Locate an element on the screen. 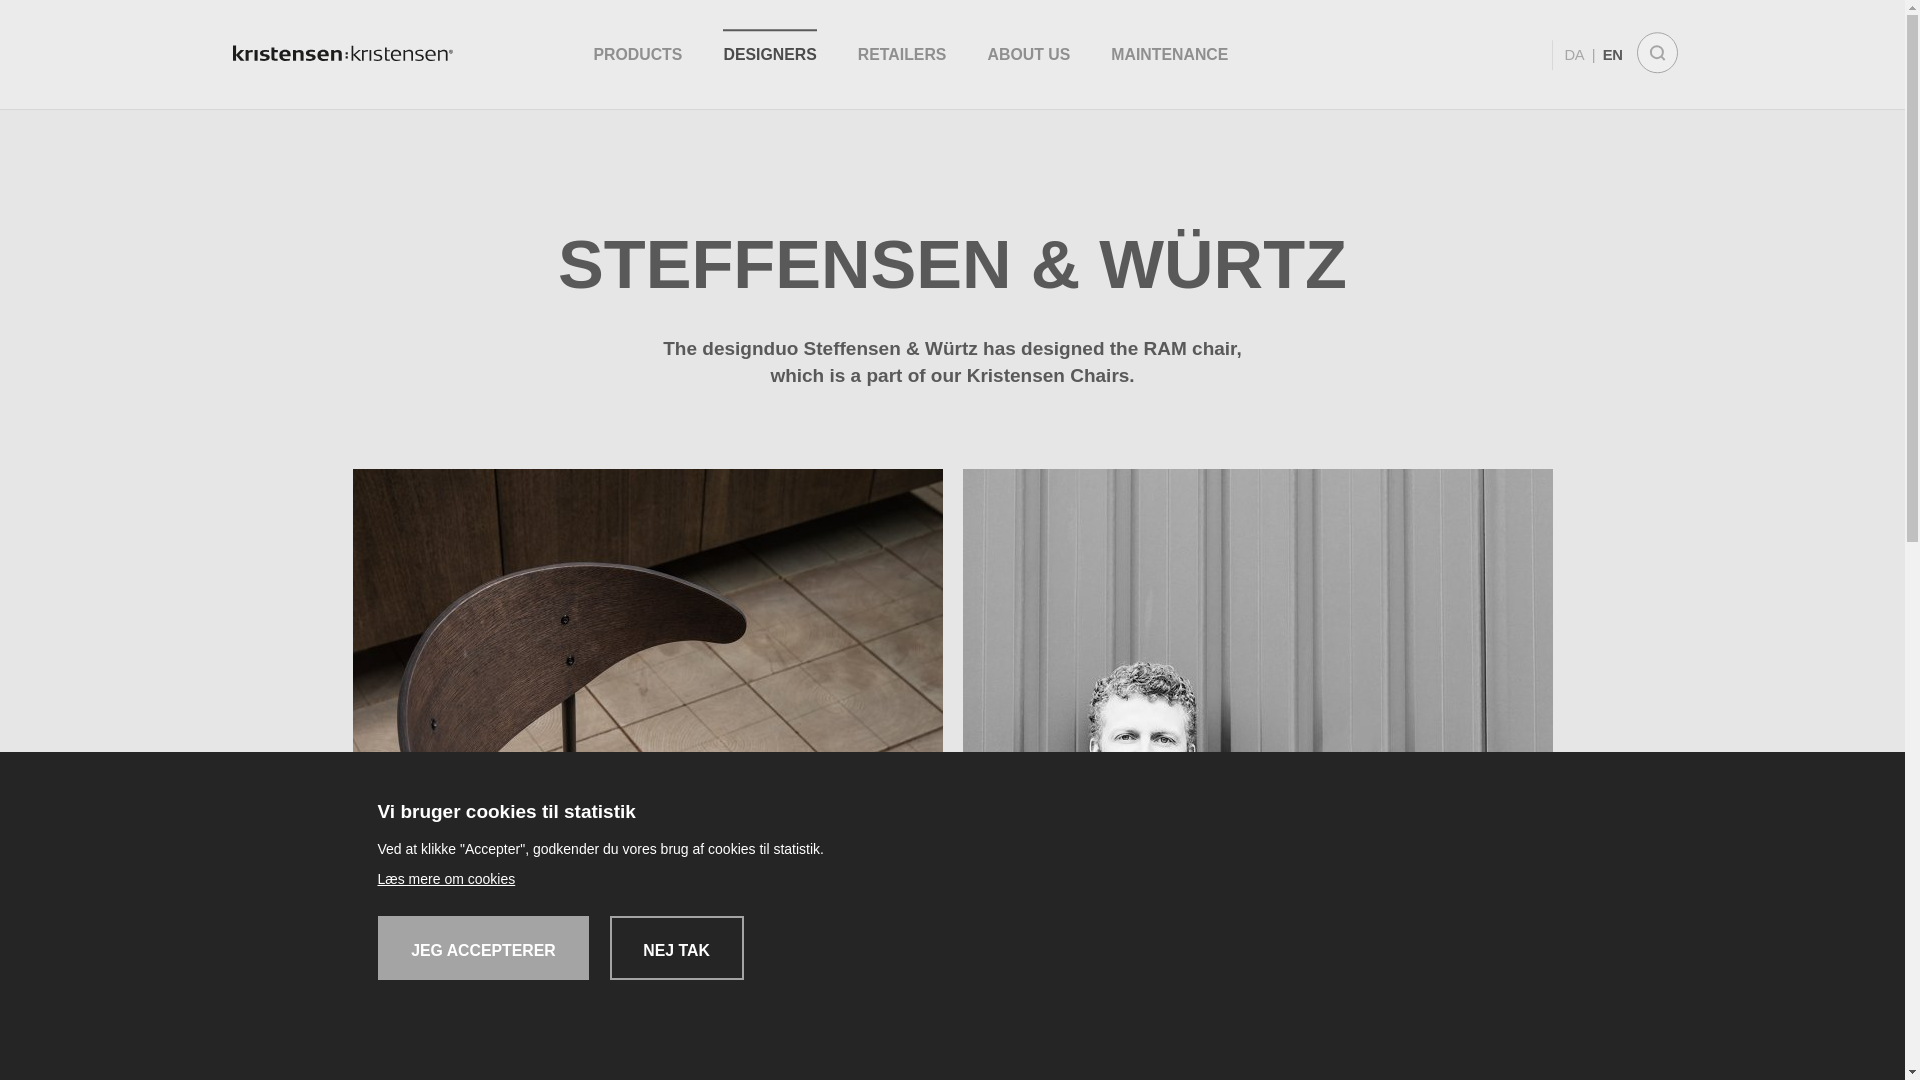 This screenshot has width=1920, height=1080. JEG ACCEPTERER is located at coordinates (484, 947).